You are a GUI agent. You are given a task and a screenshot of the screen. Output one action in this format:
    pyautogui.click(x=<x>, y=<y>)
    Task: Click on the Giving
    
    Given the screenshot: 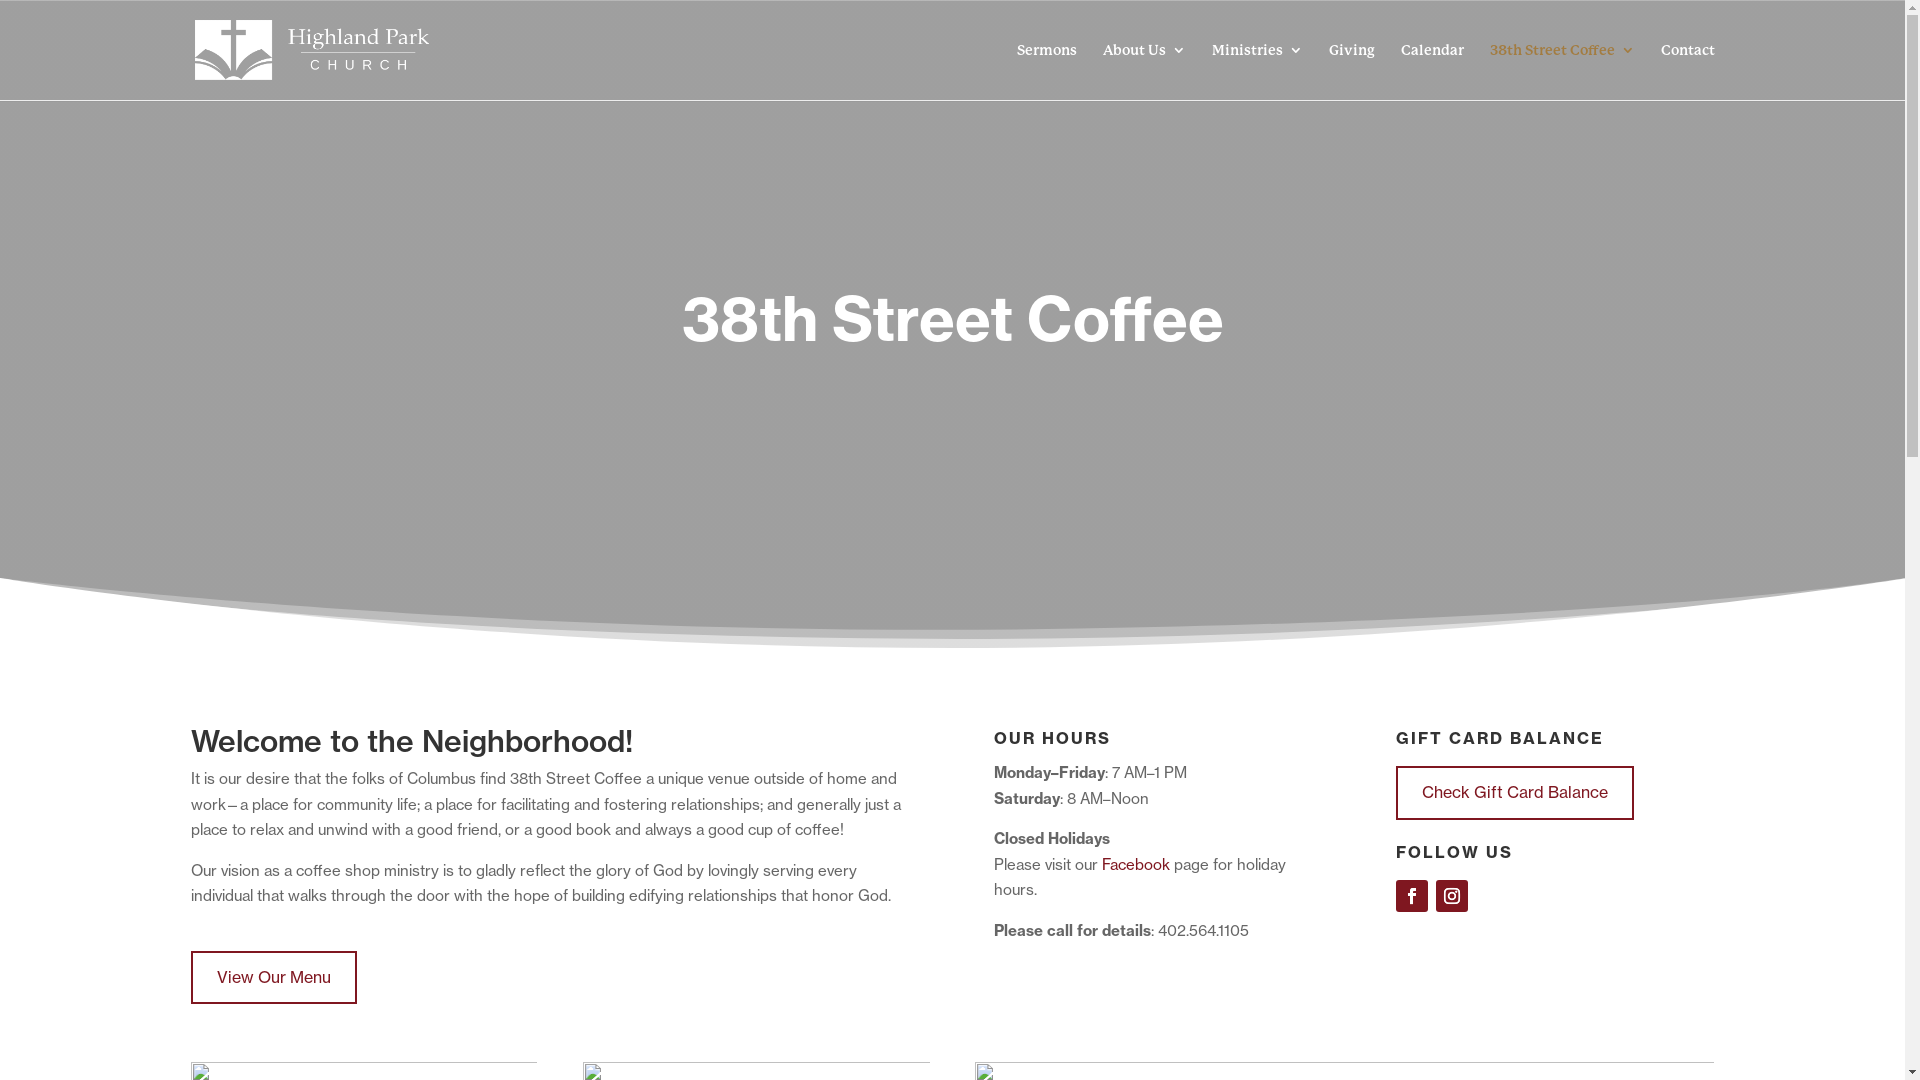 What is the action you would take?
    pyautogui.click(x=1351, y=72)
    